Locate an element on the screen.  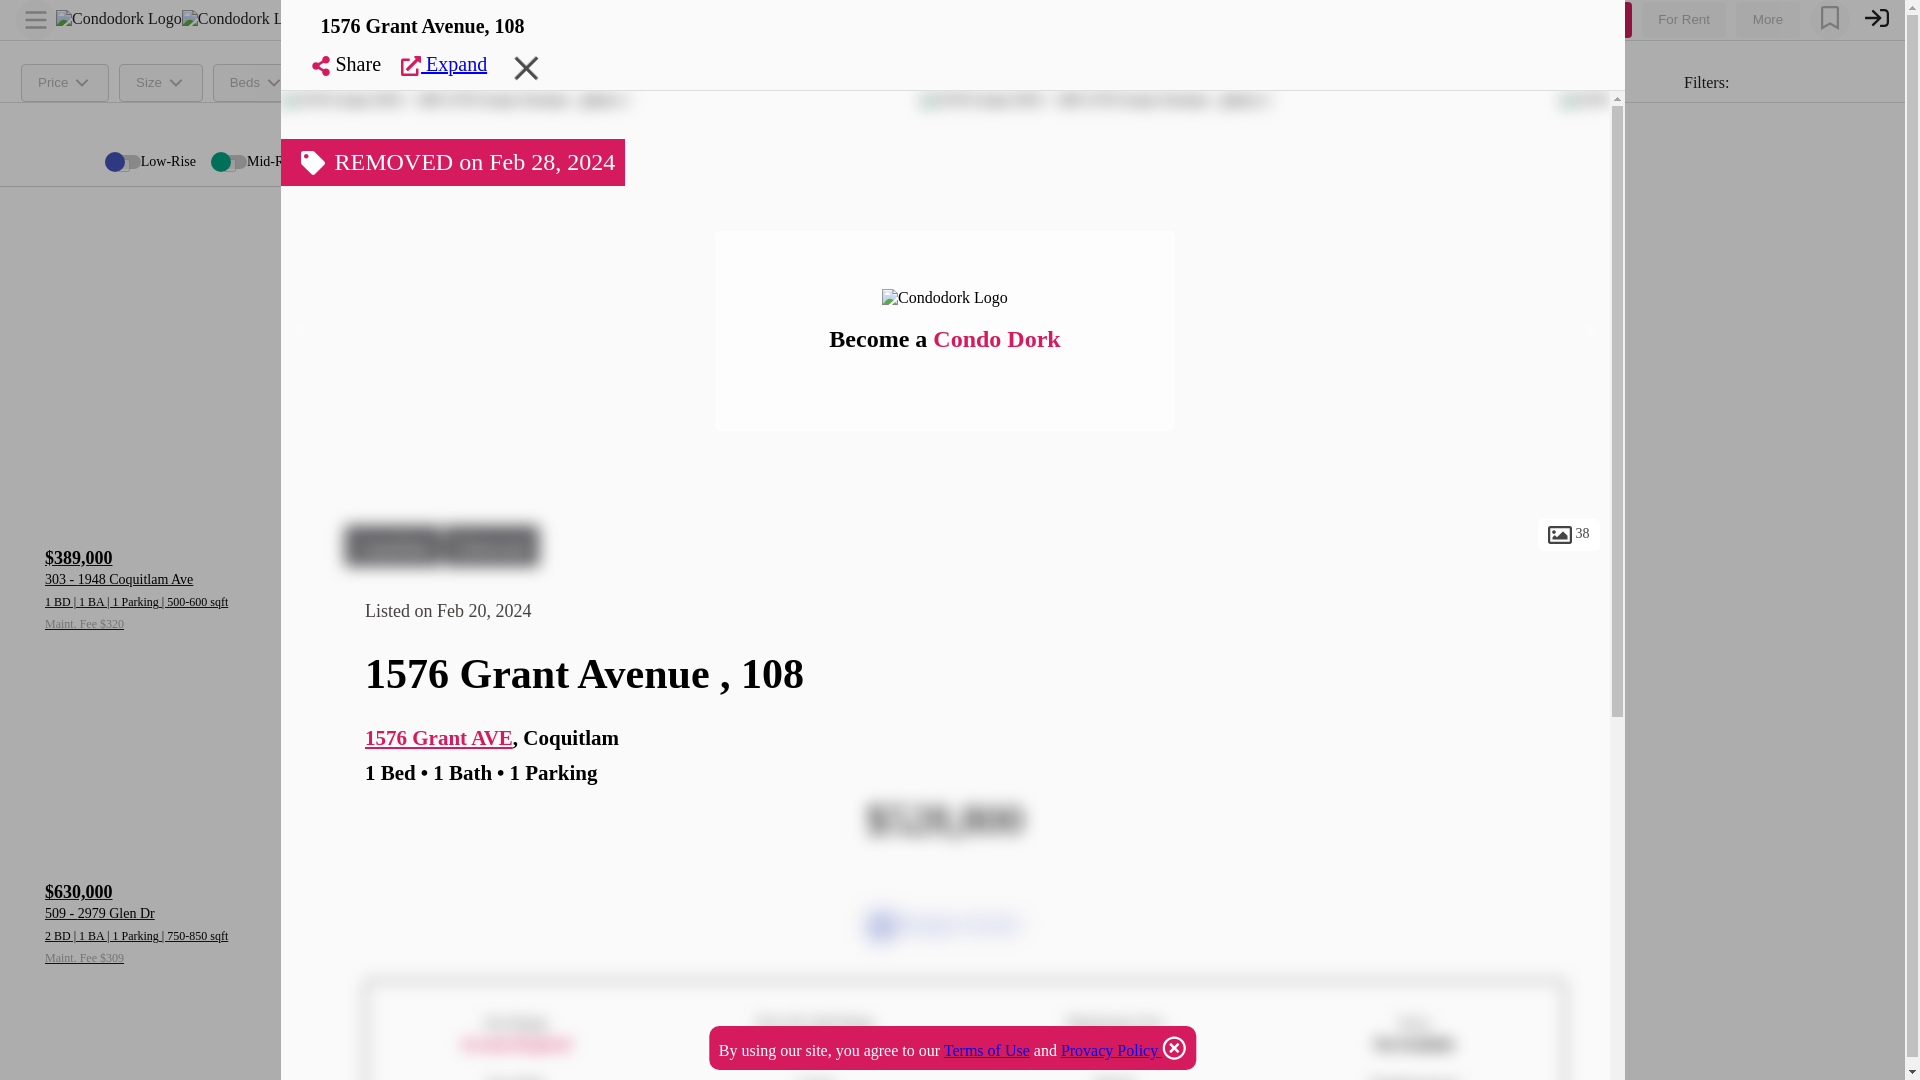
Size is located at coordinates (161, 82).